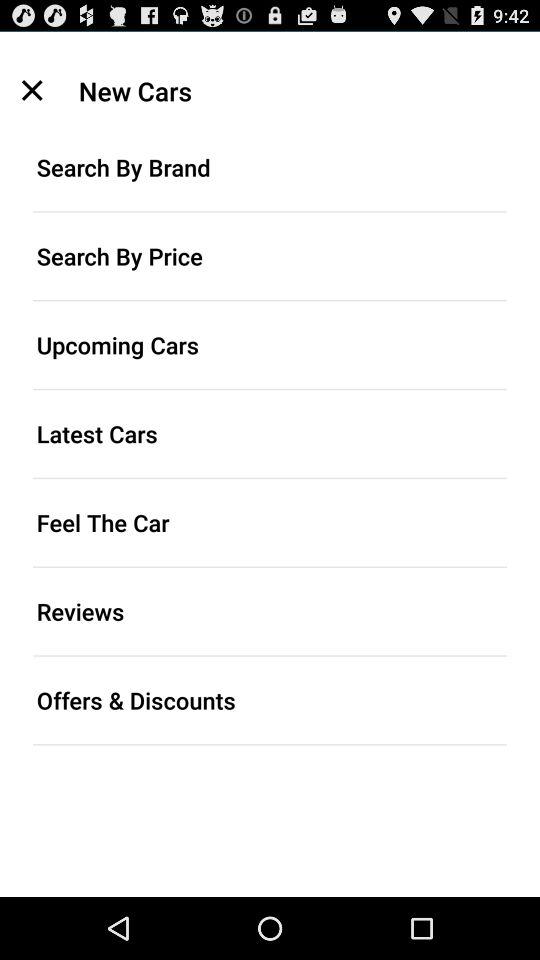  I want to click on scroll to upcoming cars, so click(270, 344).